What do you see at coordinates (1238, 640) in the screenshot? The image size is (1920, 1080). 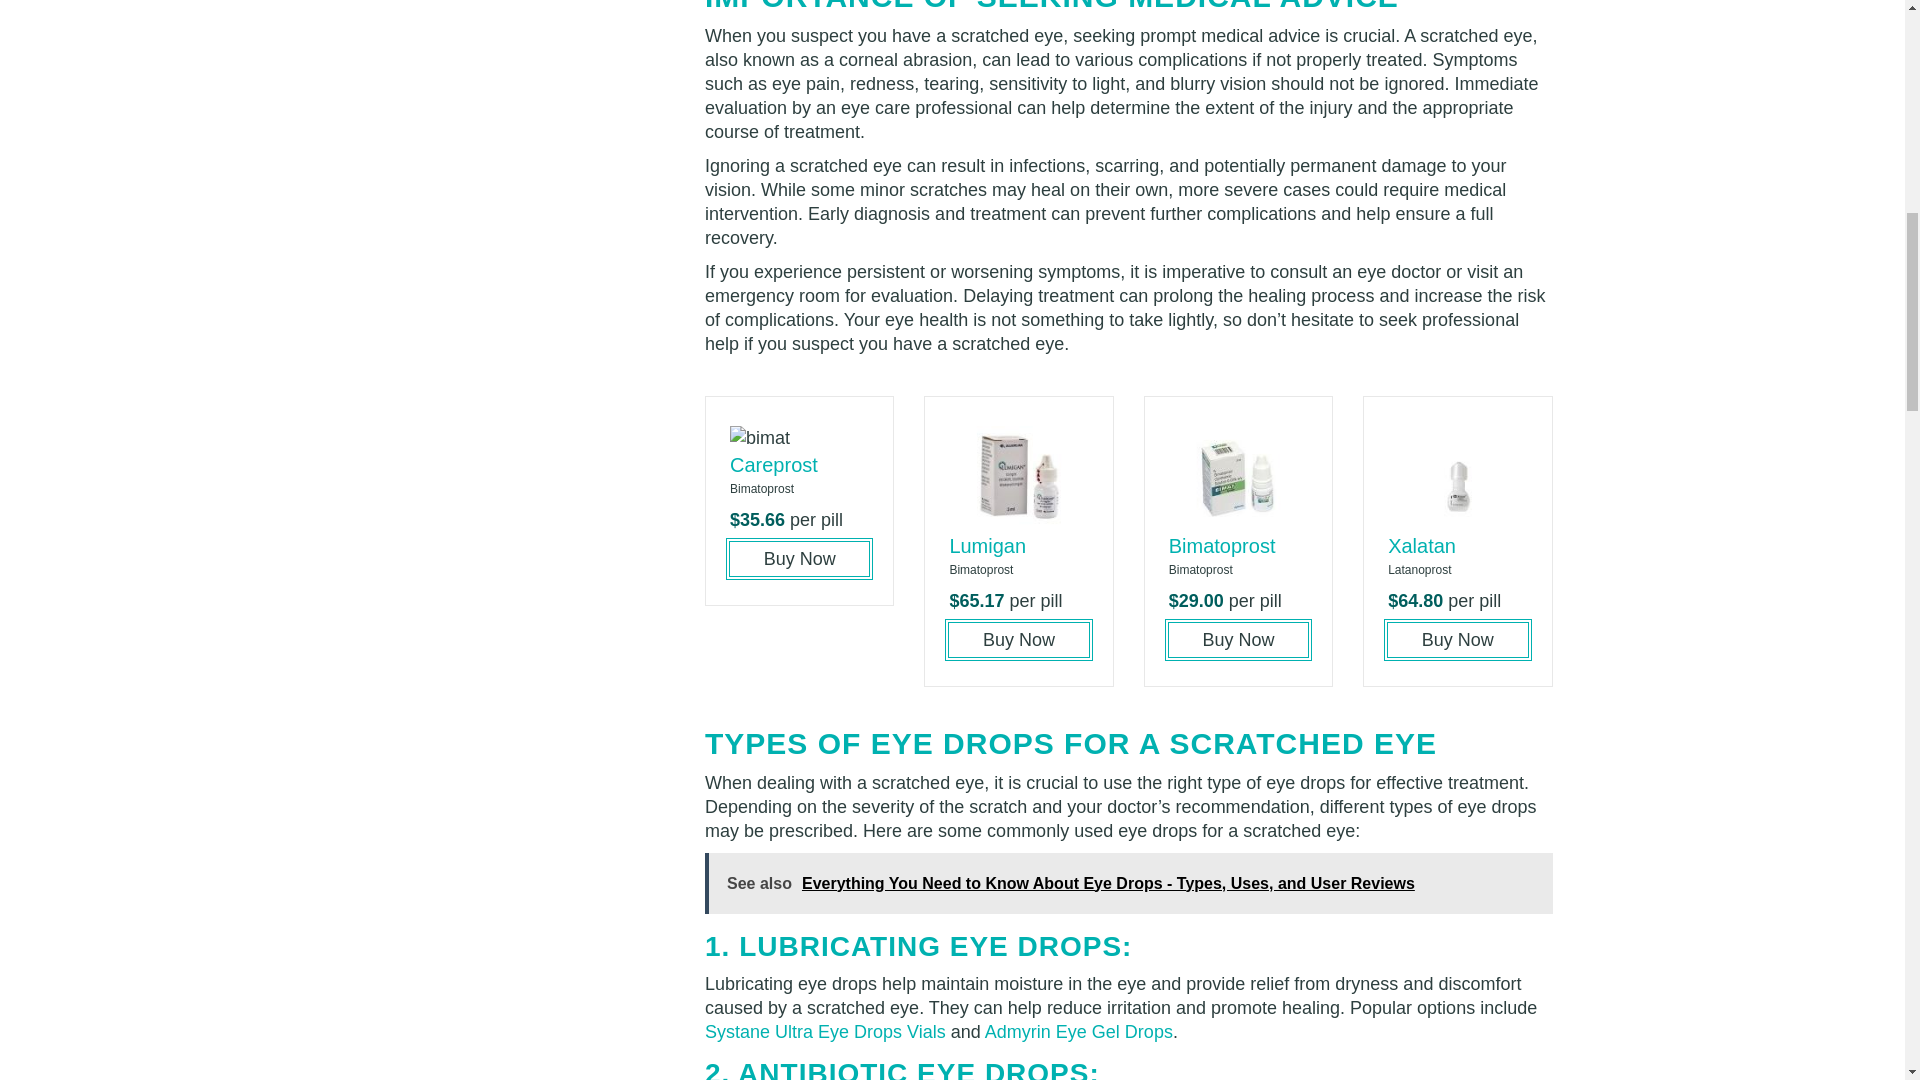 I see `Buy Now` at bounding box center [1238, 640].